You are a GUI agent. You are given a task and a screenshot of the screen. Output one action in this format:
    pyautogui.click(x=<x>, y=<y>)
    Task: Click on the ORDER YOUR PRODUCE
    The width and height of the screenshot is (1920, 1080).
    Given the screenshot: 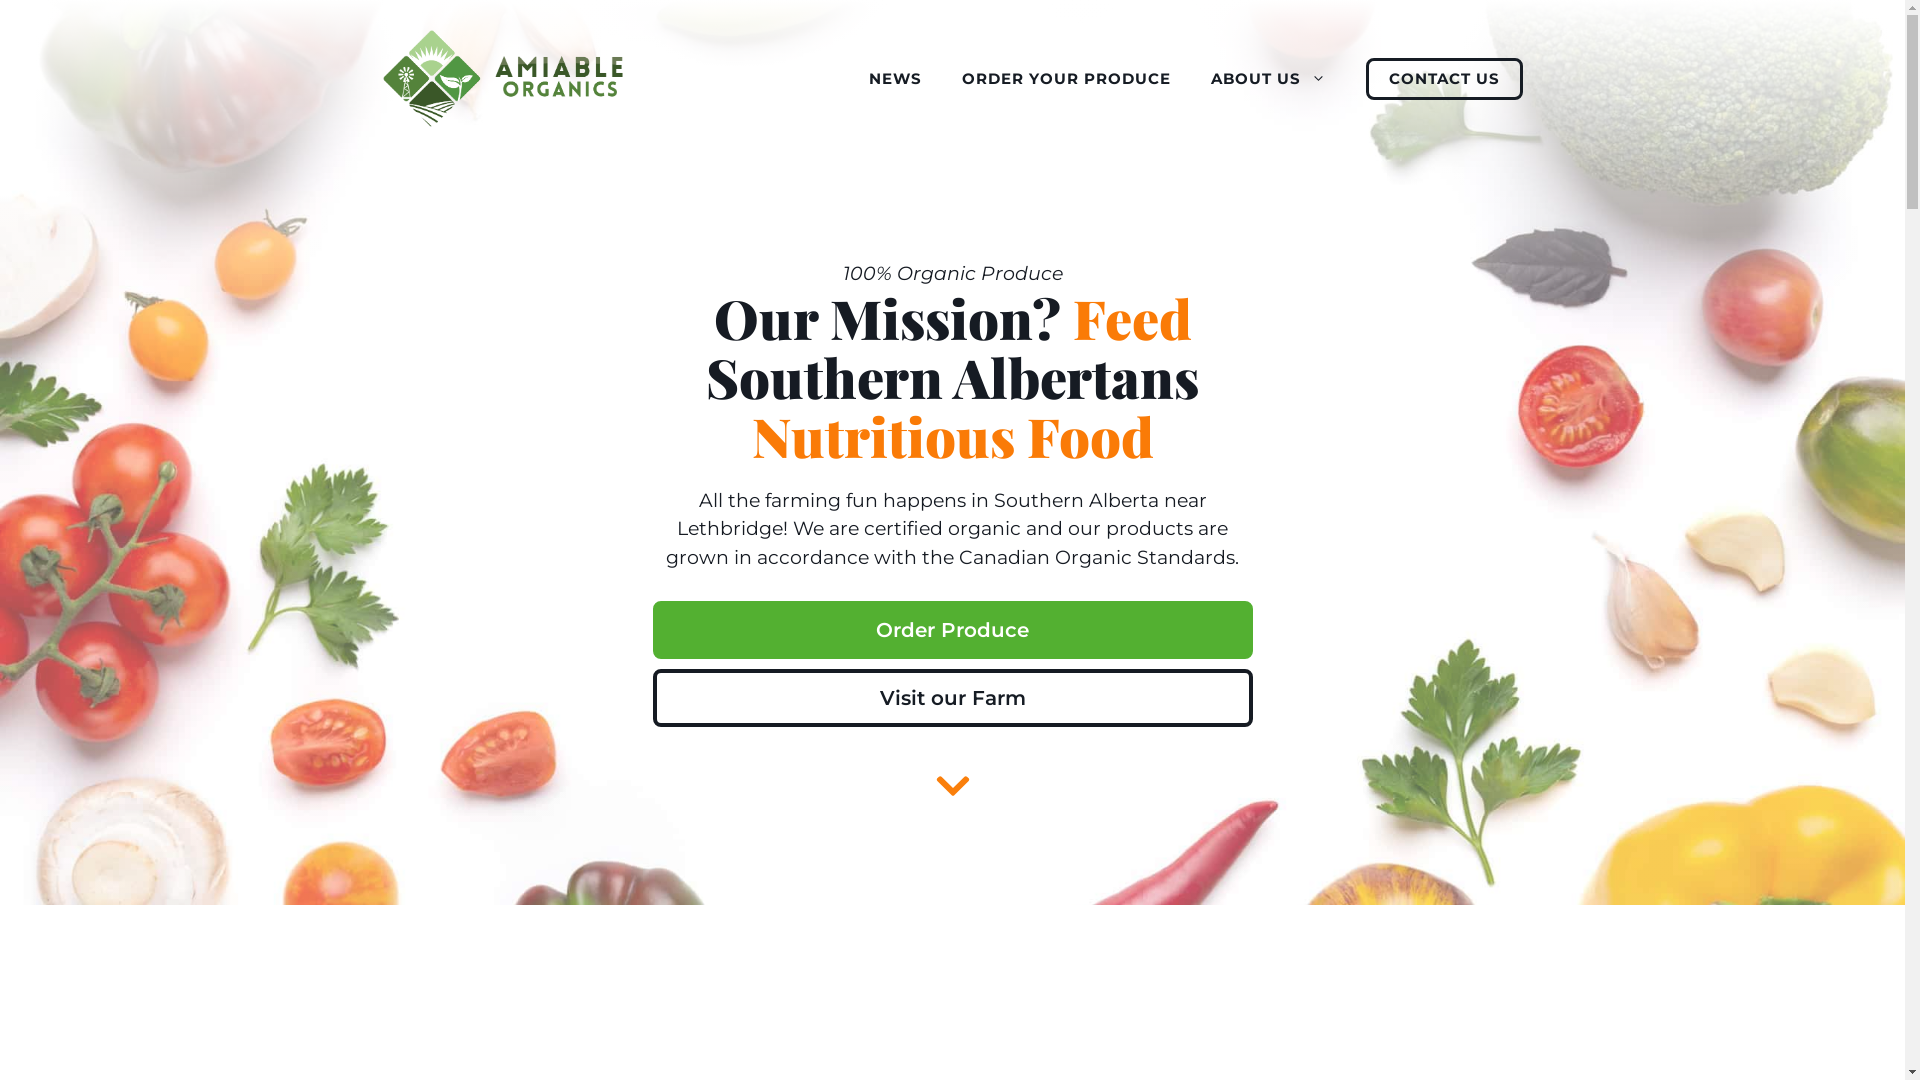 What is the action you would take?
    pyautogui.click(x=1066, y=79)
    